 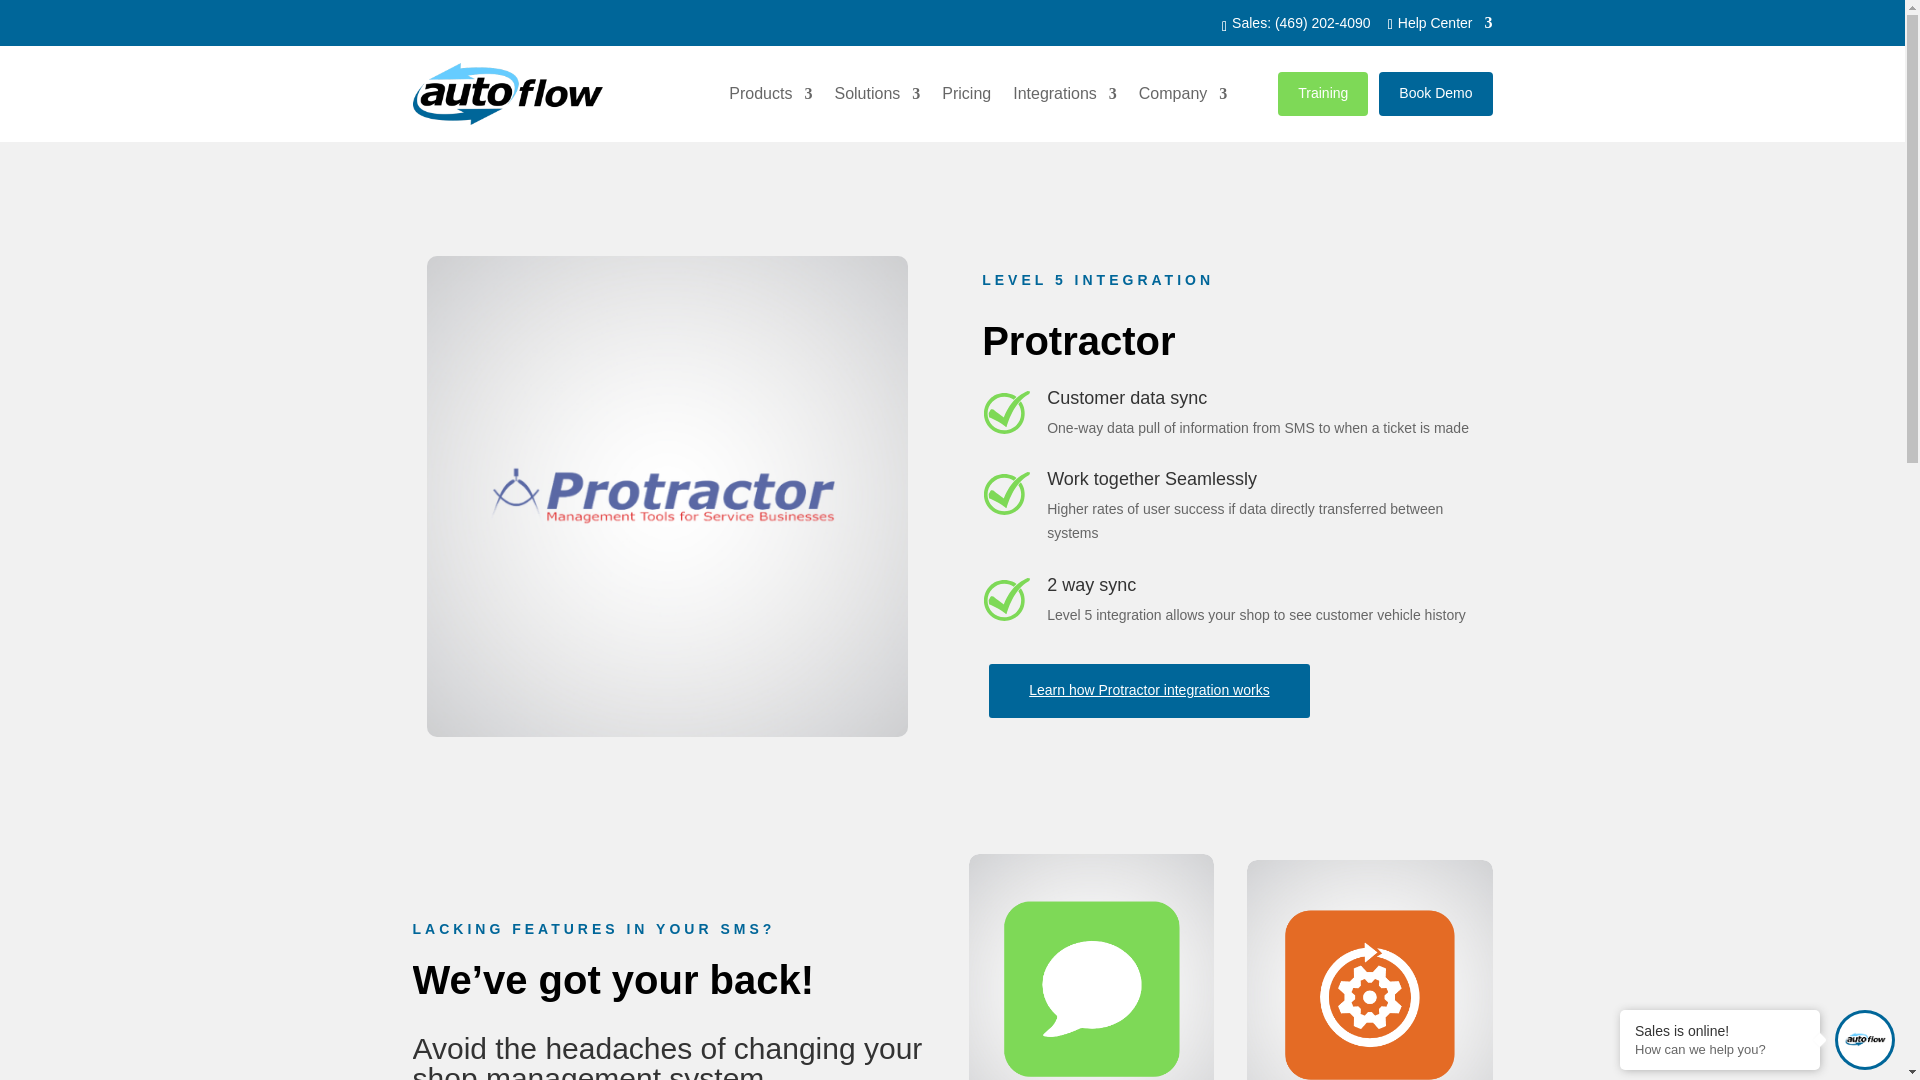 What do you see at coordinates (876, 94) in the screenshot?
I see `Solutions` at bounding box center [876, 94].